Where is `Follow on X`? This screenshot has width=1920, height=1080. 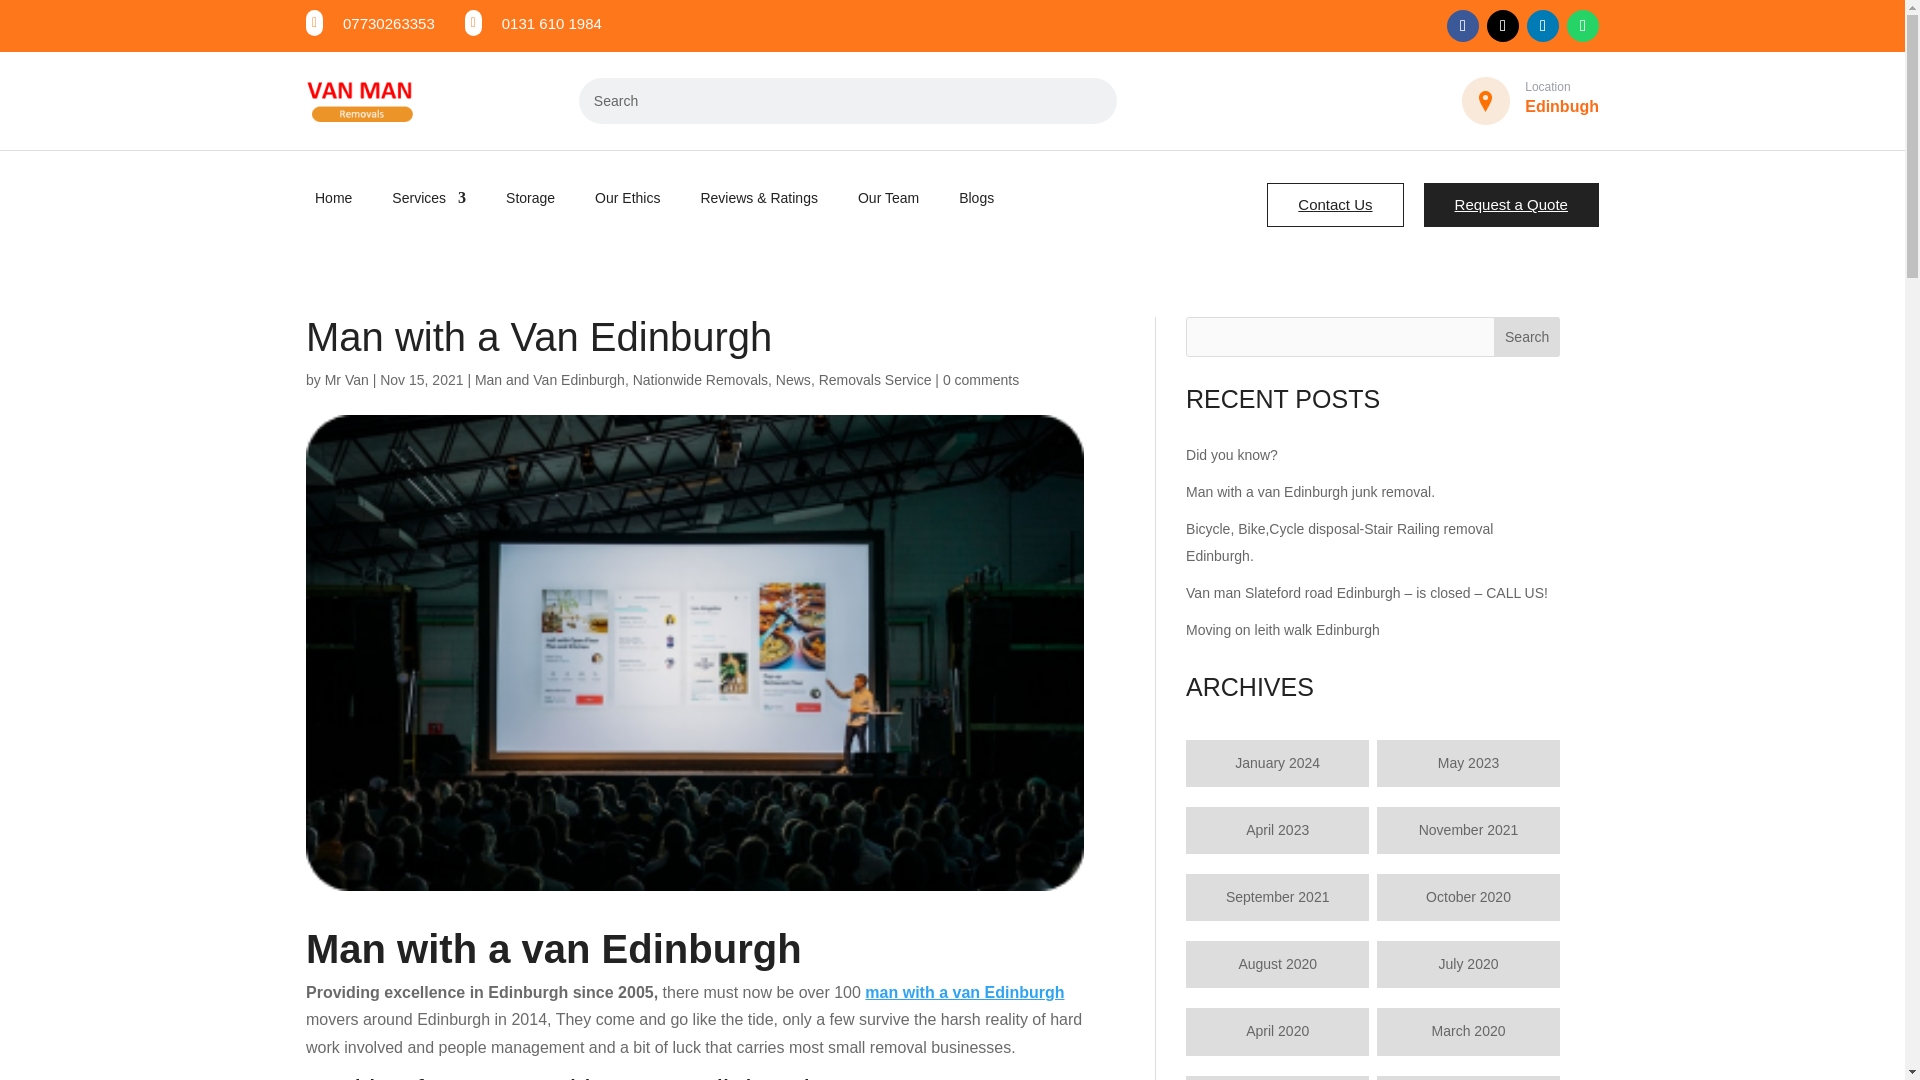
Follow on X is located at coordinates (1502, 26).